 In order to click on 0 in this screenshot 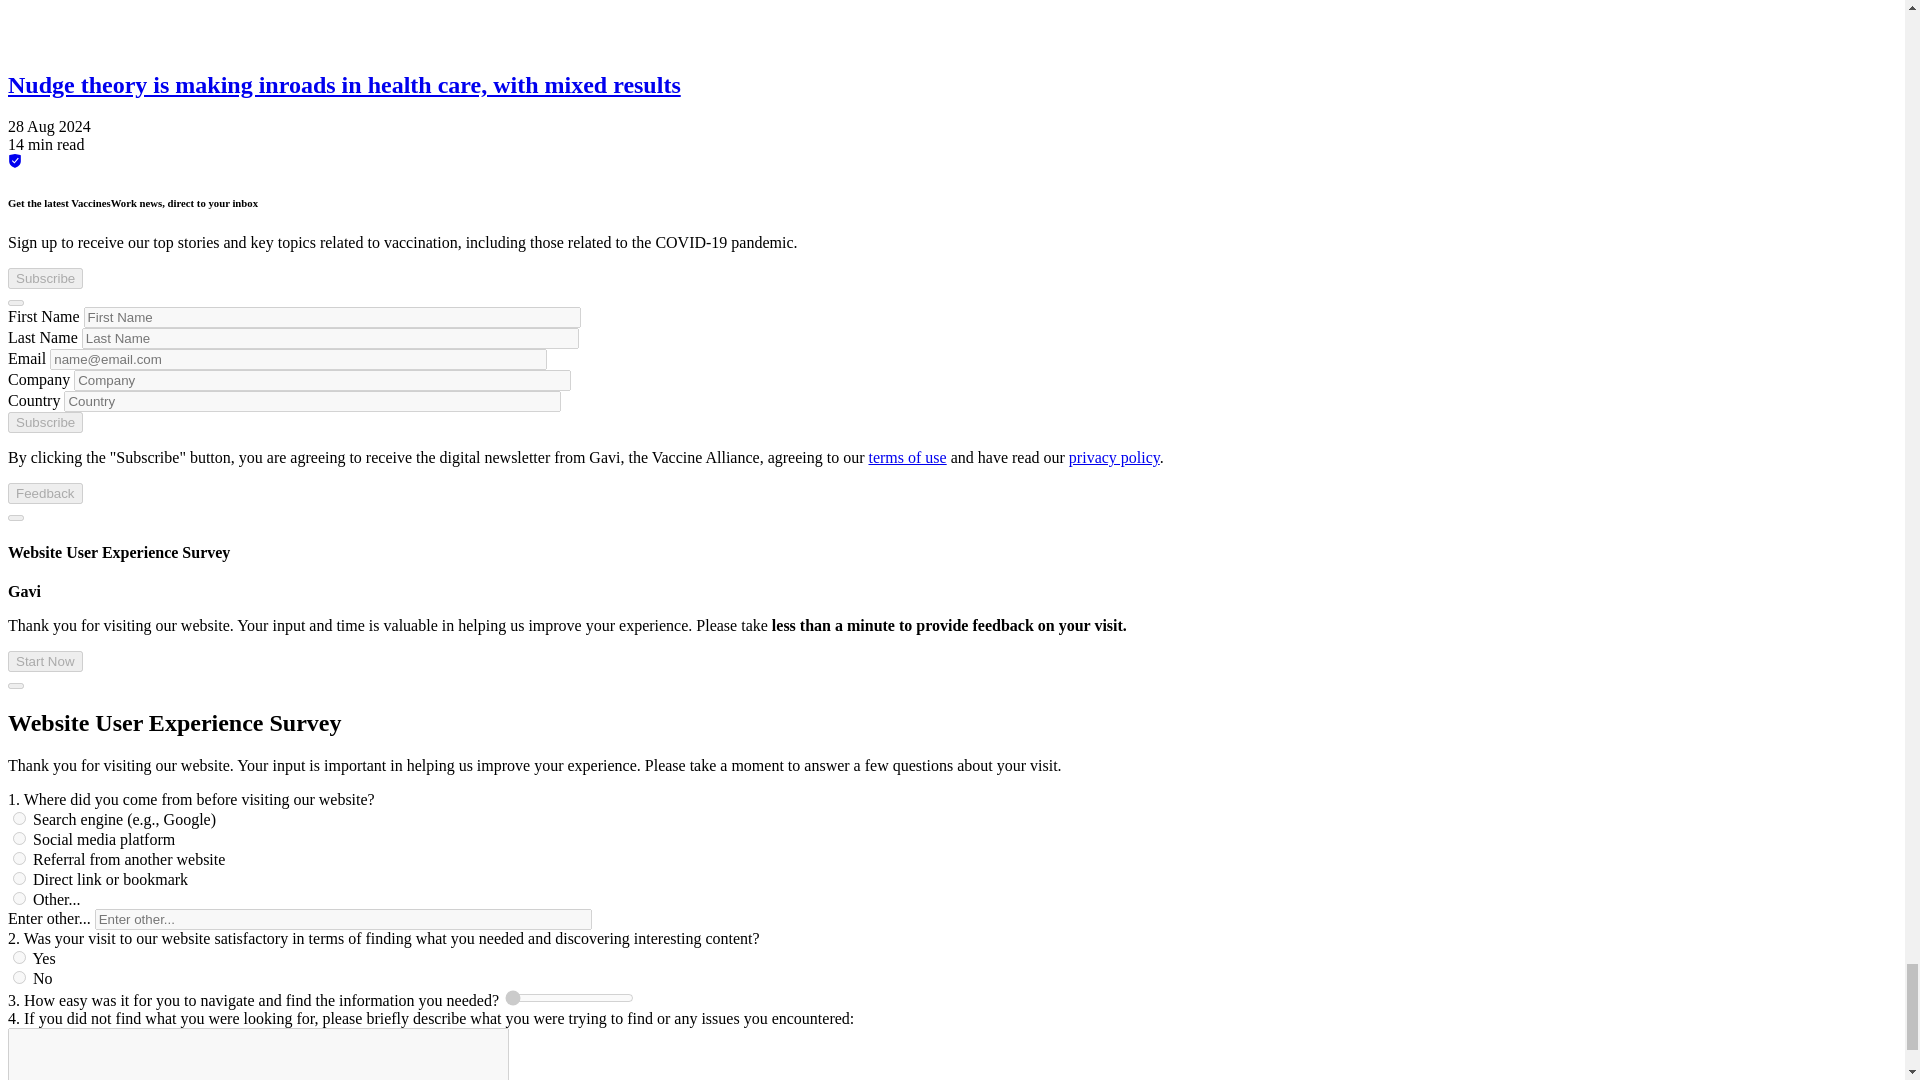, I will do `click(568, 998)`.